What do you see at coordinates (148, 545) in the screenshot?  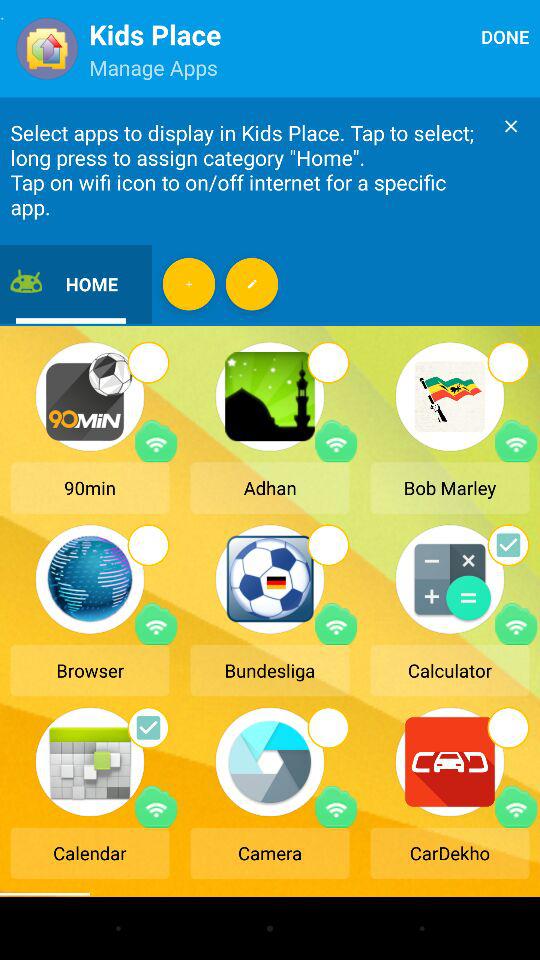 I see `go to the circle image above the browser` at bounding box center [148, 545].